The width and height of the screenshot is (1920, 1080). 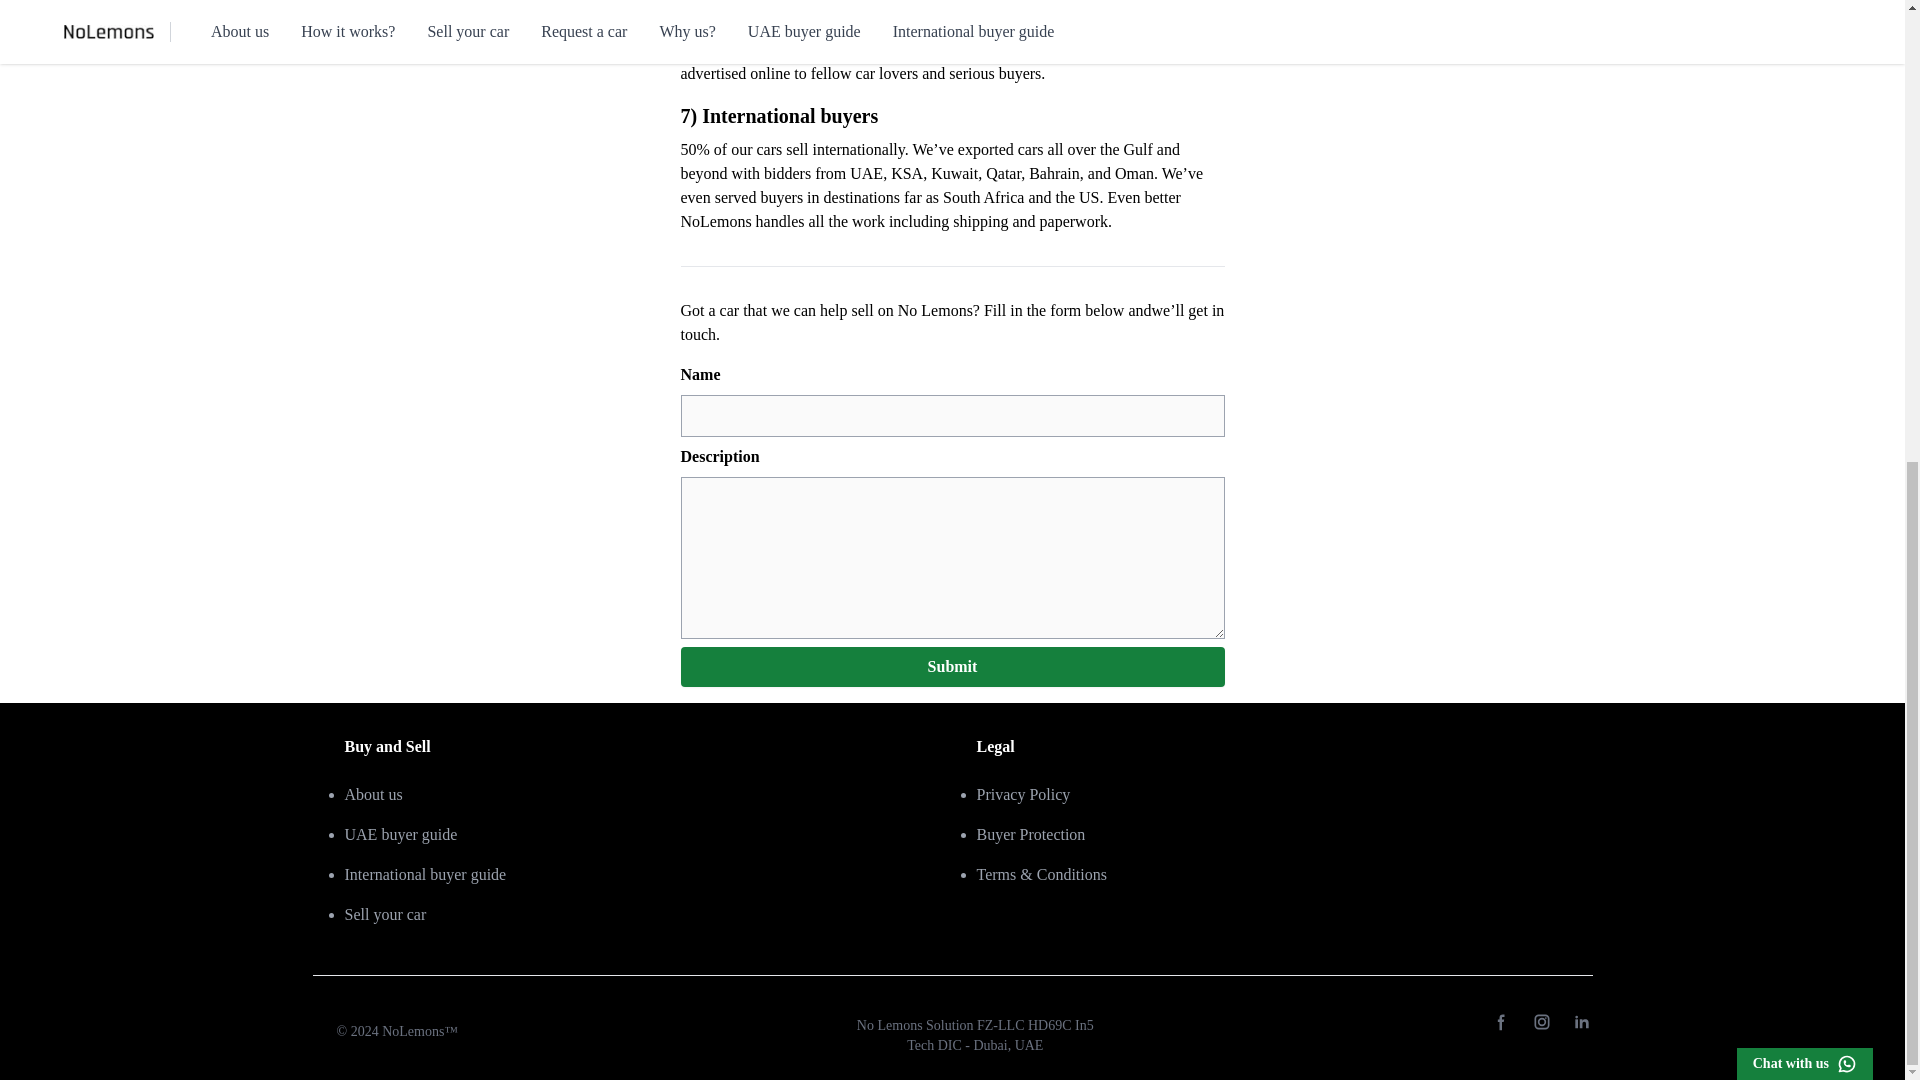 I want to click on UAE buyer guide, so click(x=400, y=834).